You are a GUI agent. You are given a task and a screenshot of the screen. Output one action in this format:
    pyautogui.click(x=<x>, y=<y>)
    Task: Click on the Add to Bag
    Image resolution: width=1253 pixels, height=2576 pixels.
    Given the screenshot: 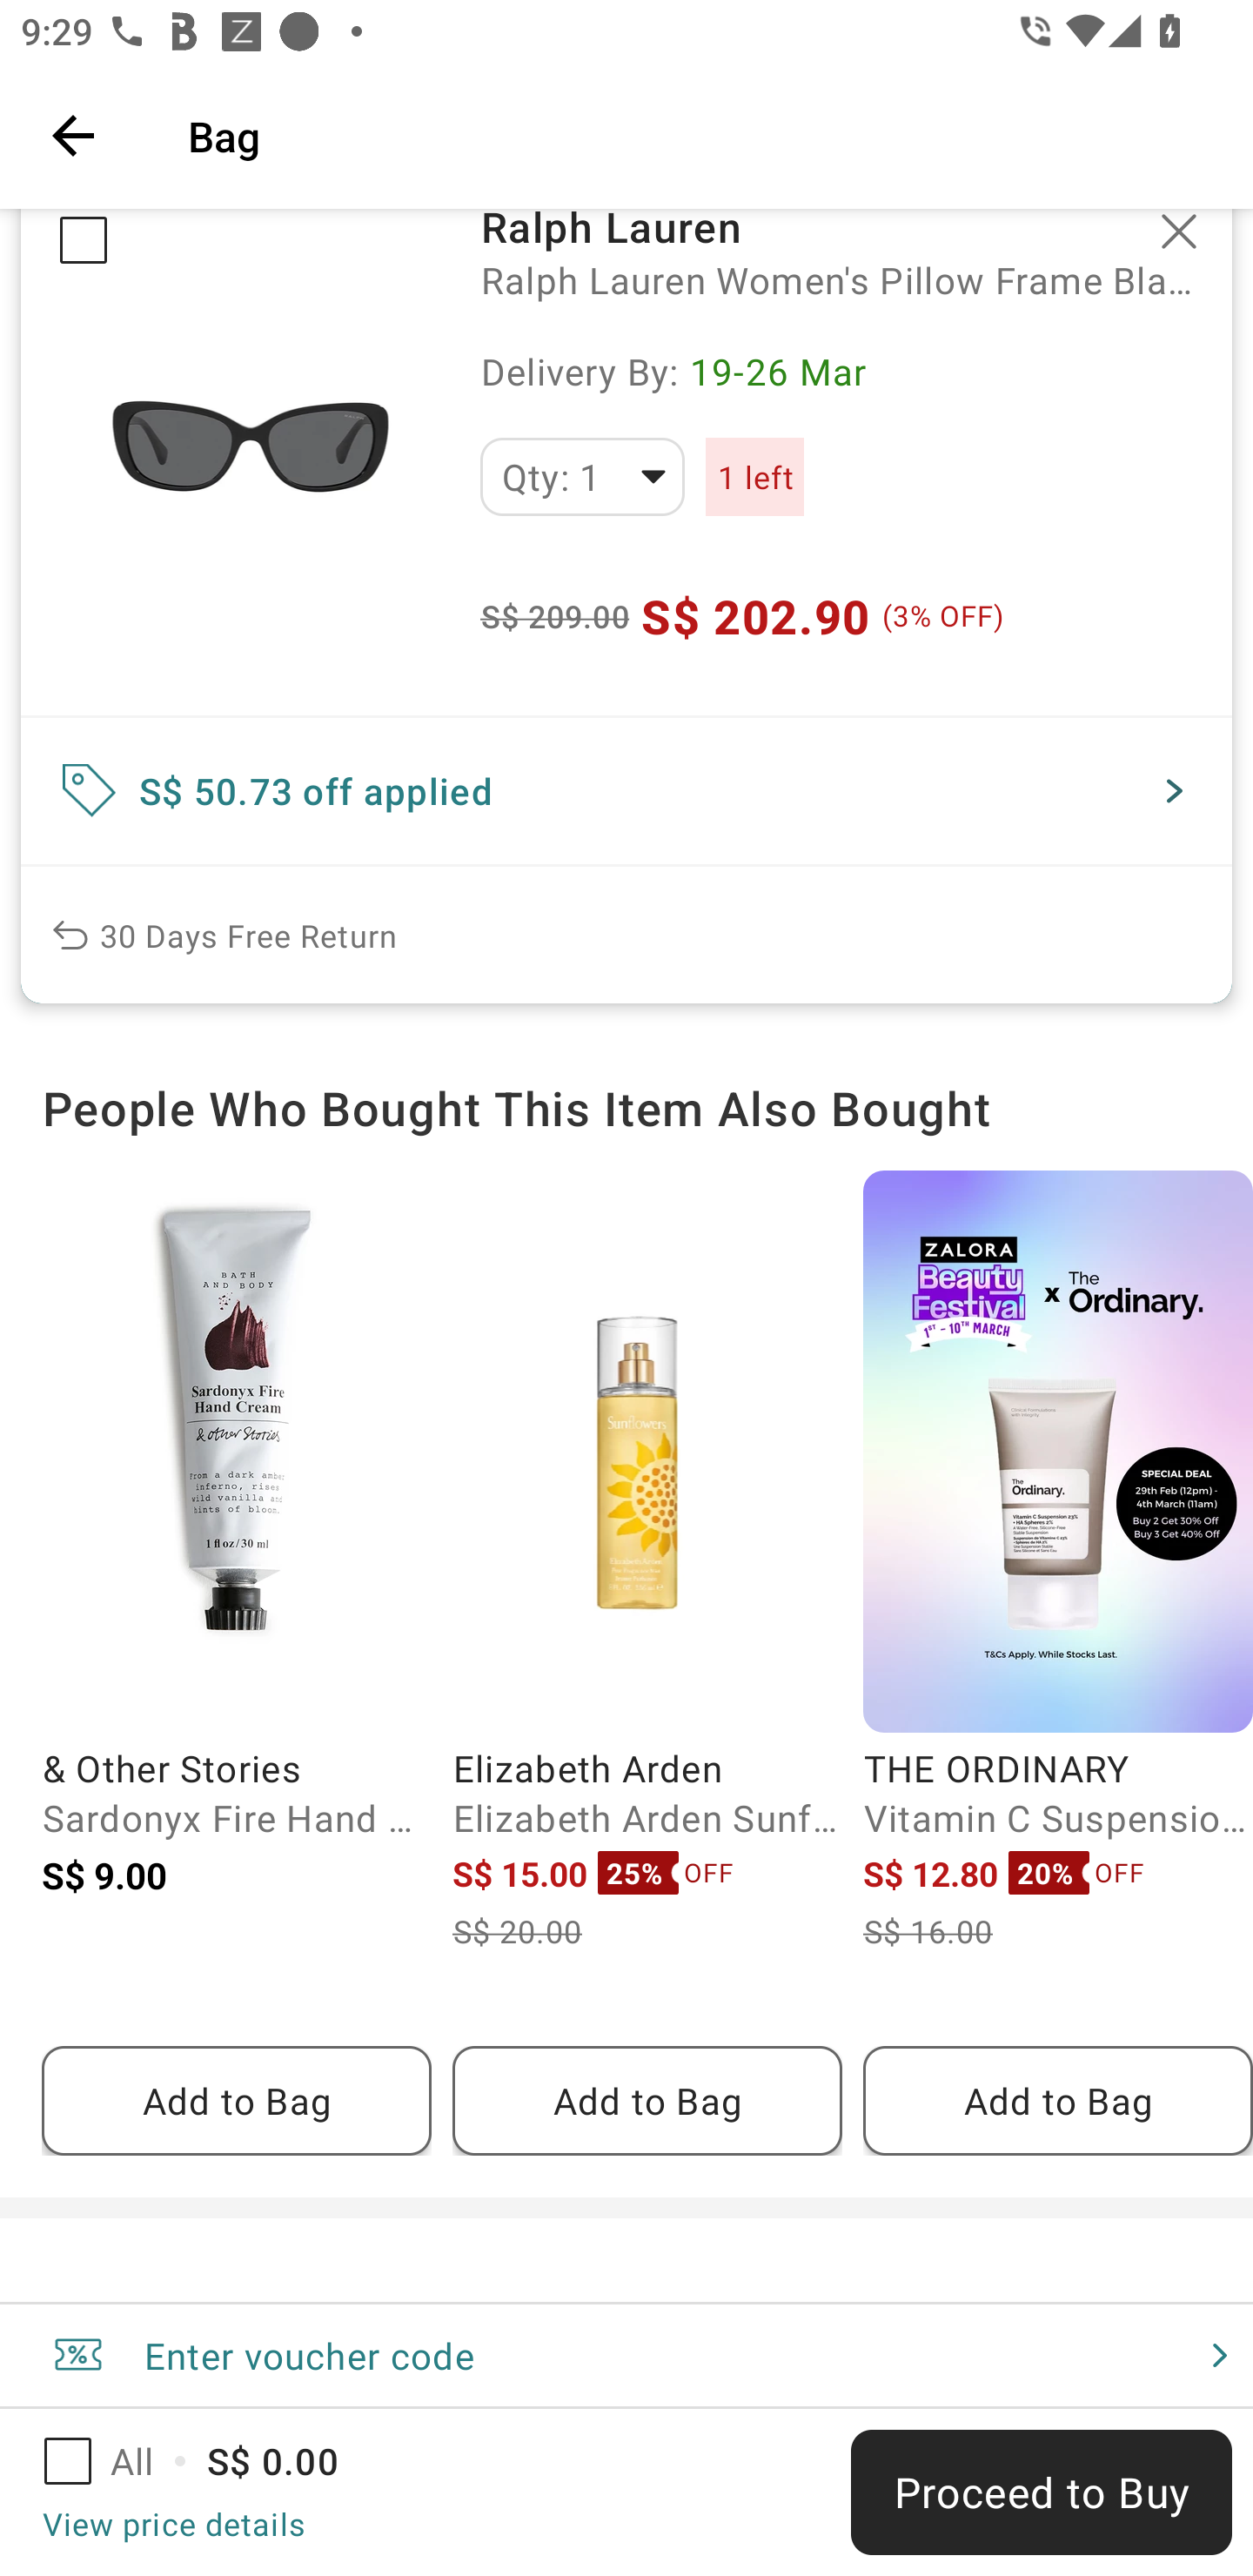 What is the action you would take?
    pyautogui.click(x=236, y=2101)
    